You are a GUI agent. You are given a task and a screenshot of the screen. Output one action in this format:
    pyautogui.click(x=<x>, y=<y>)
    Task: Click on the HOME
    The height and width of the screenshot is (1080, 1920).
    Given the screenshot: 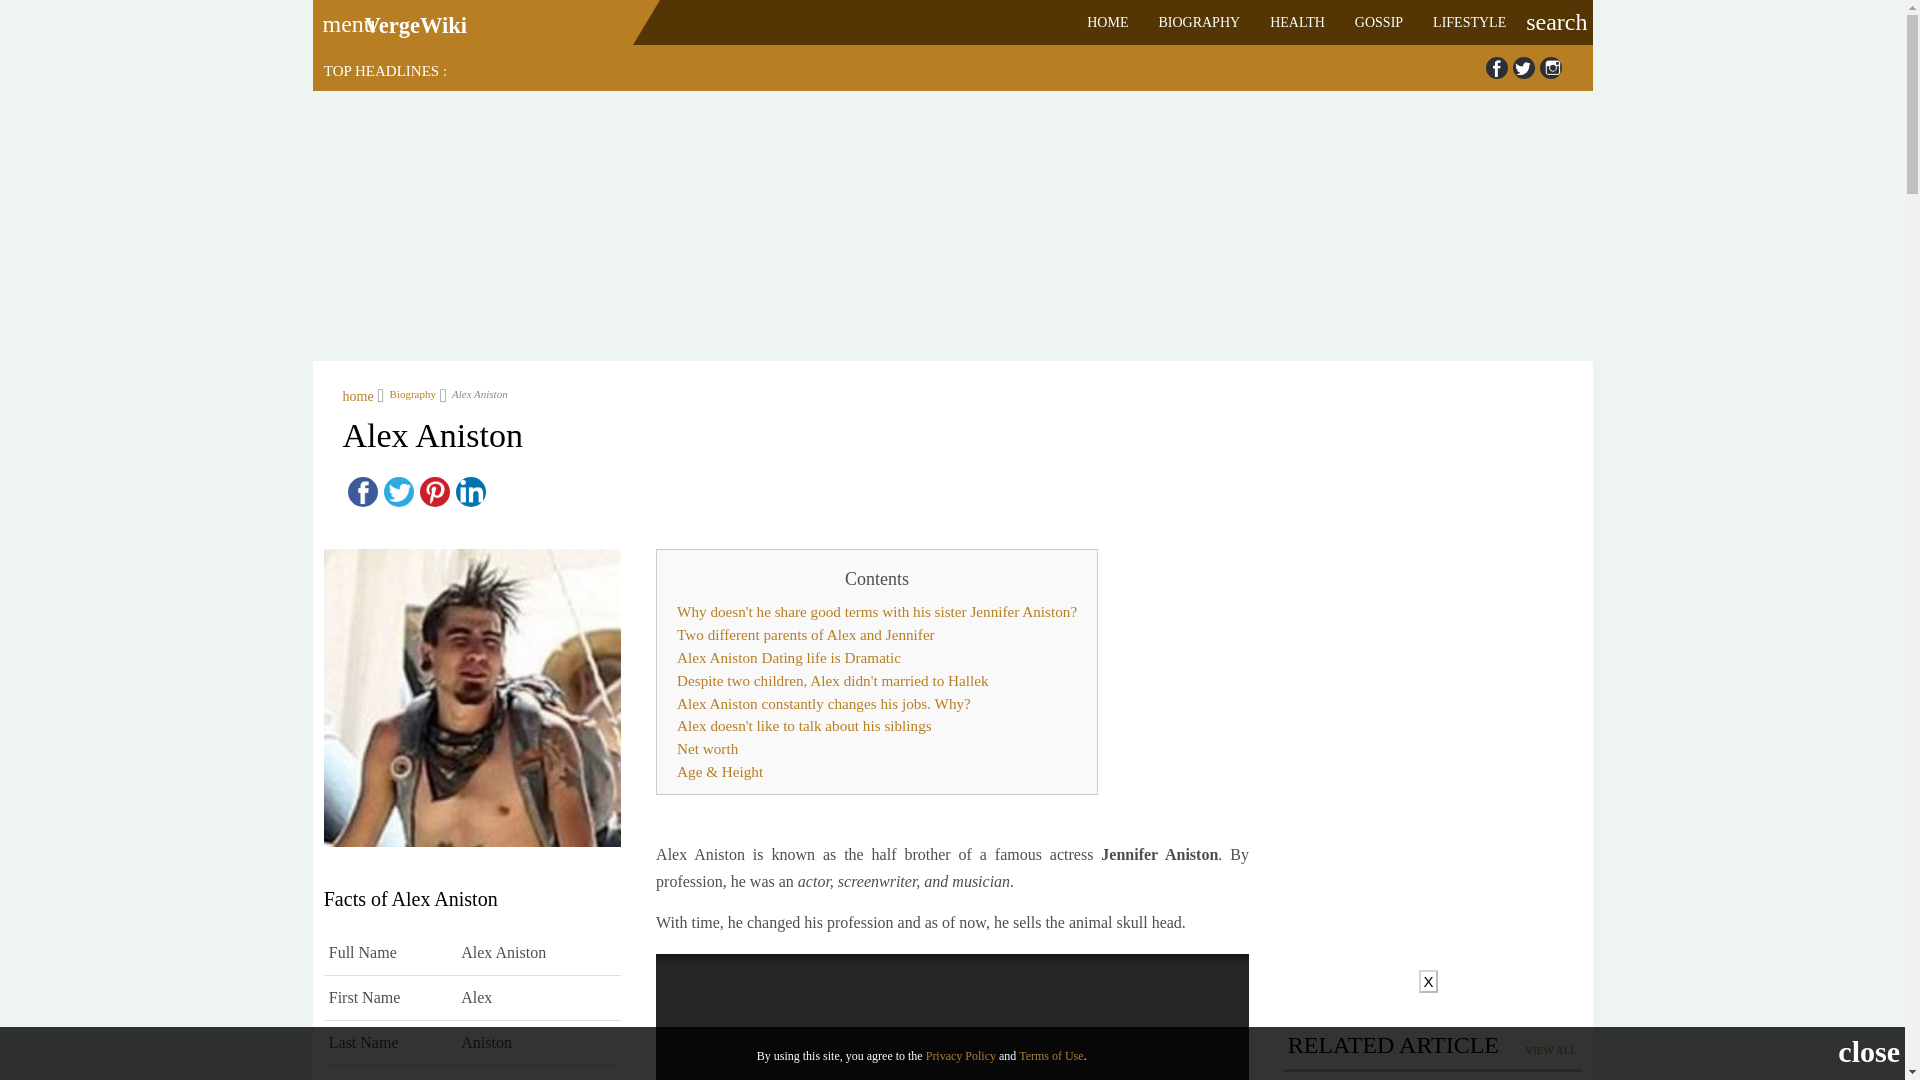 What is the action you would take?
    pyautogui.click(x=1106, y=22)
    